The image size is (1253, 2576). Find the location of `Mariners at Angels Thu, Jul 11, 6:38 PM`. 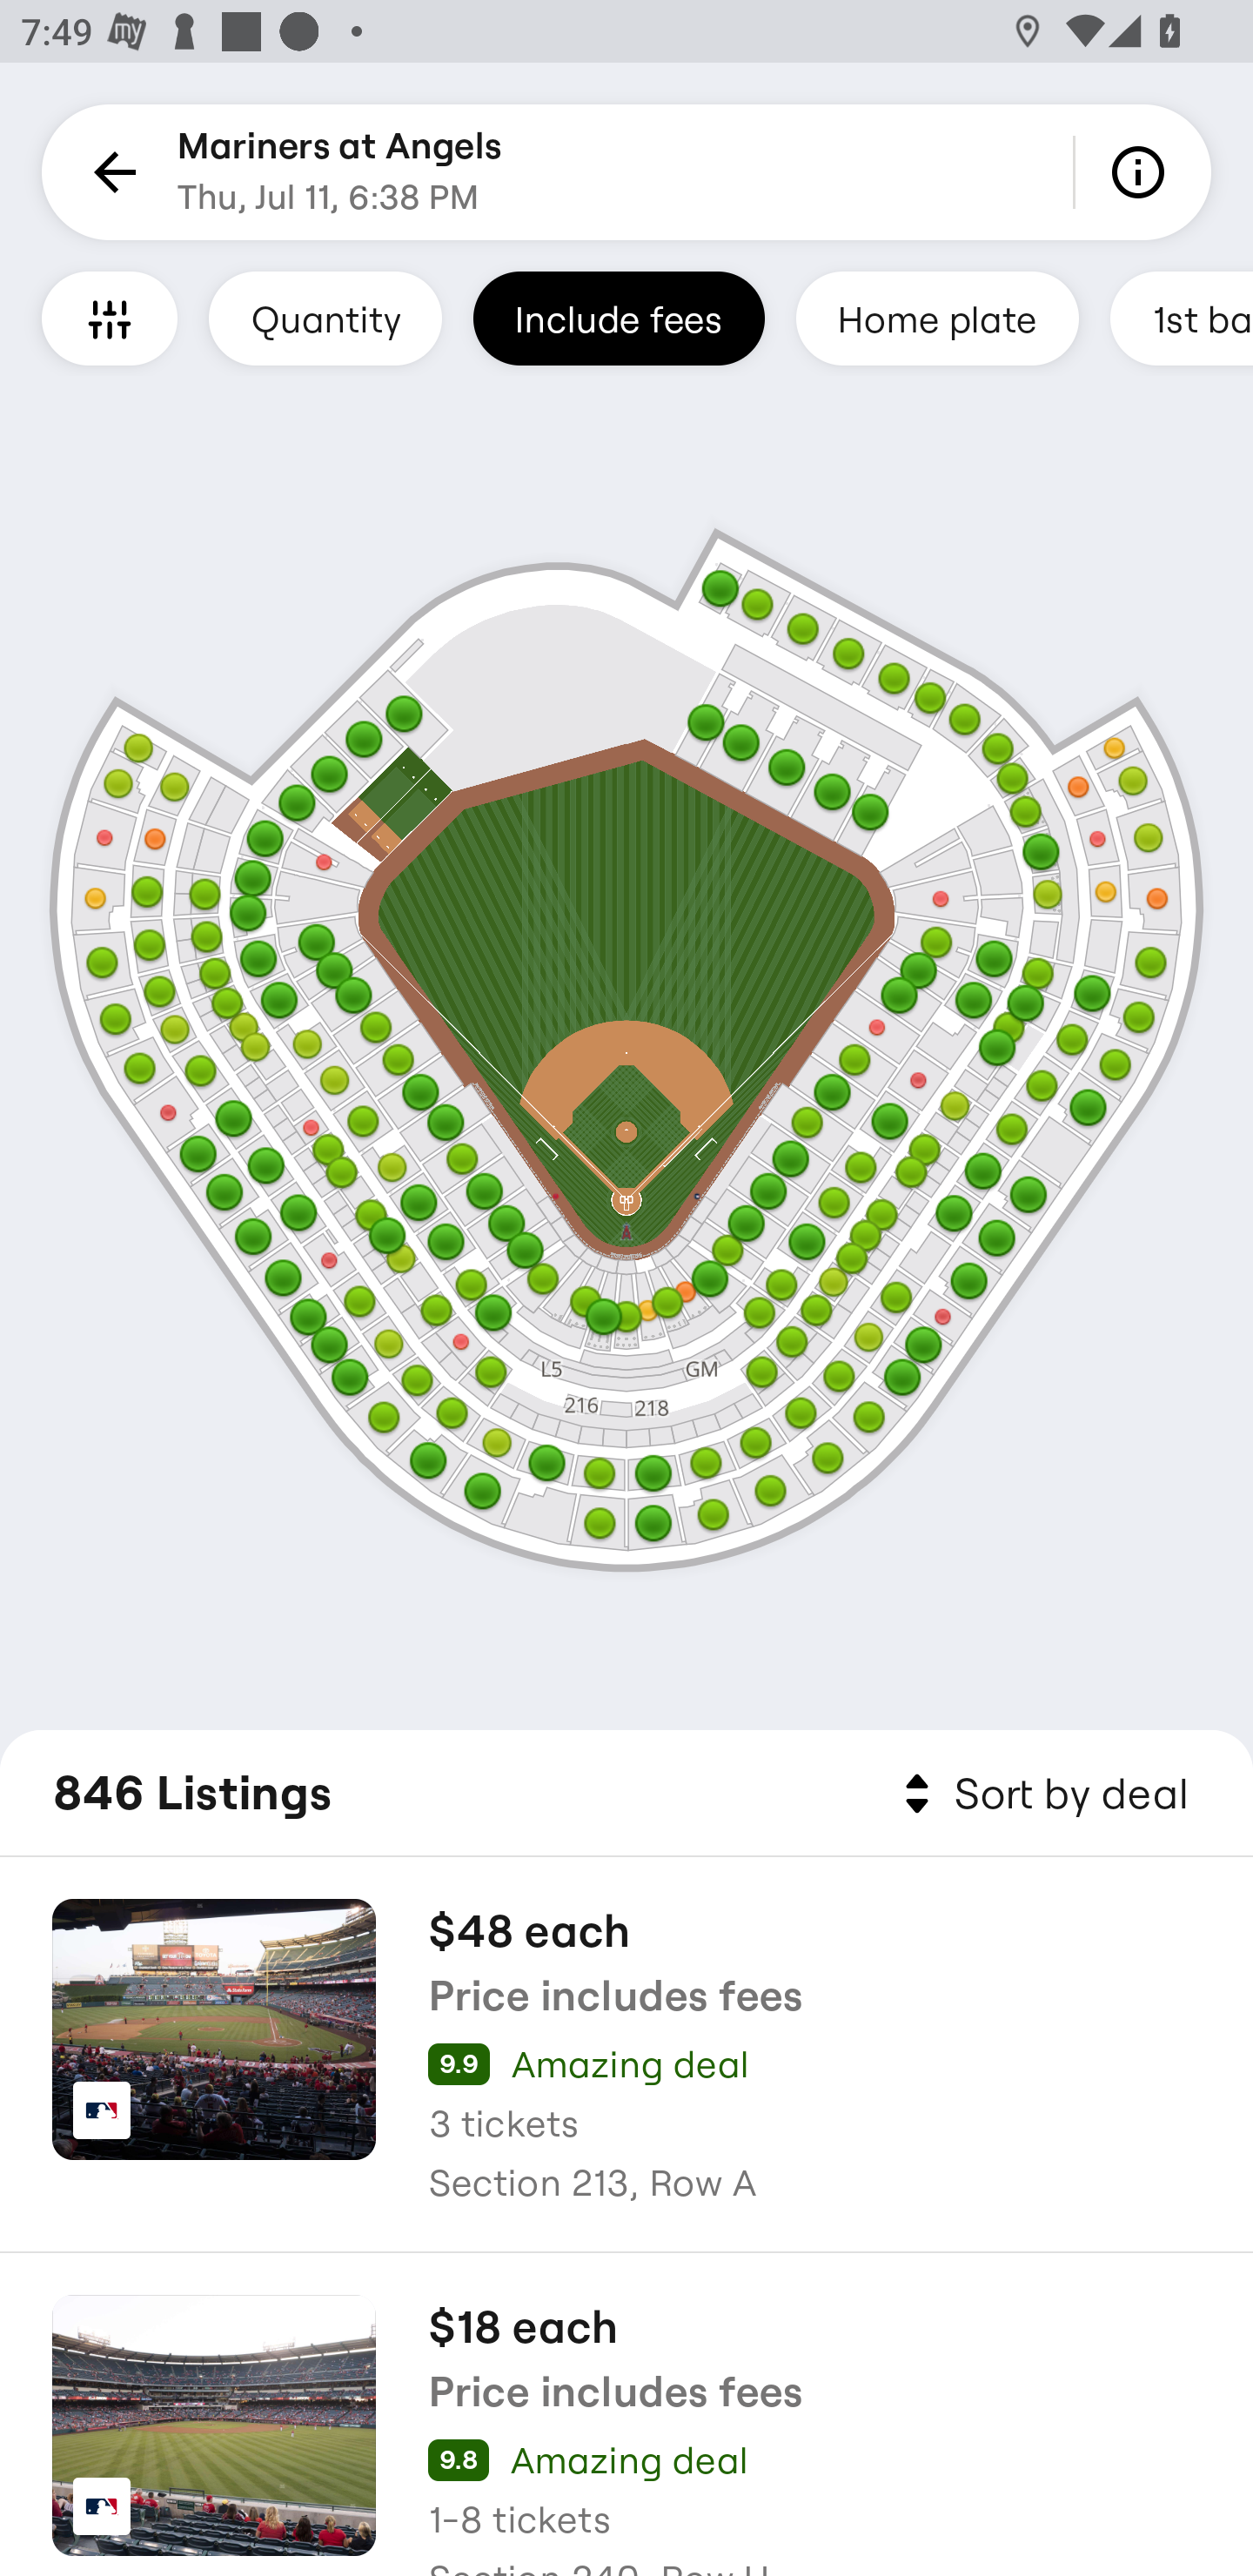

Mariners at Angels Thu, Jul 11, 6:38 PM is located at coordinates (339, 172).